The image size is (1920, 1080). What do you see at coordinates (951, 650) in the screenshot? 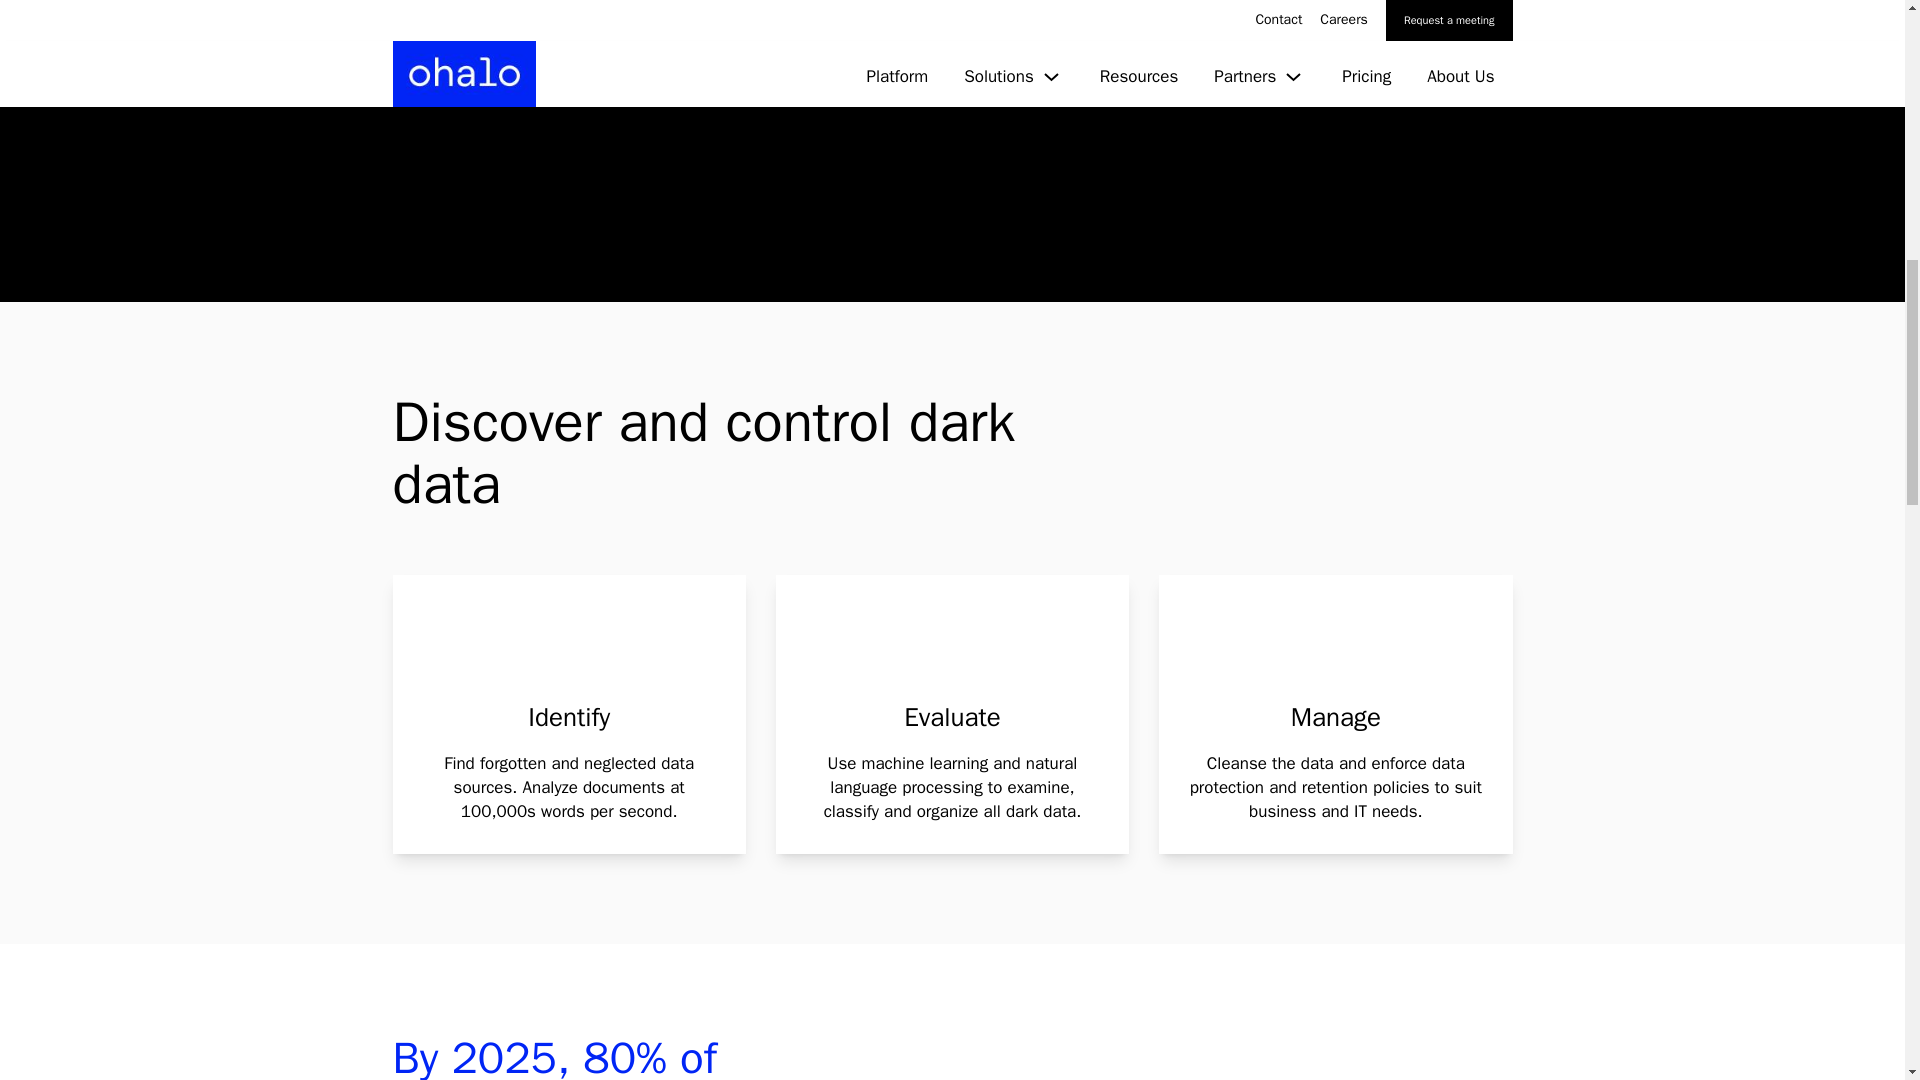
I see `Screen analytics animated` at bounding box center [951, 650].